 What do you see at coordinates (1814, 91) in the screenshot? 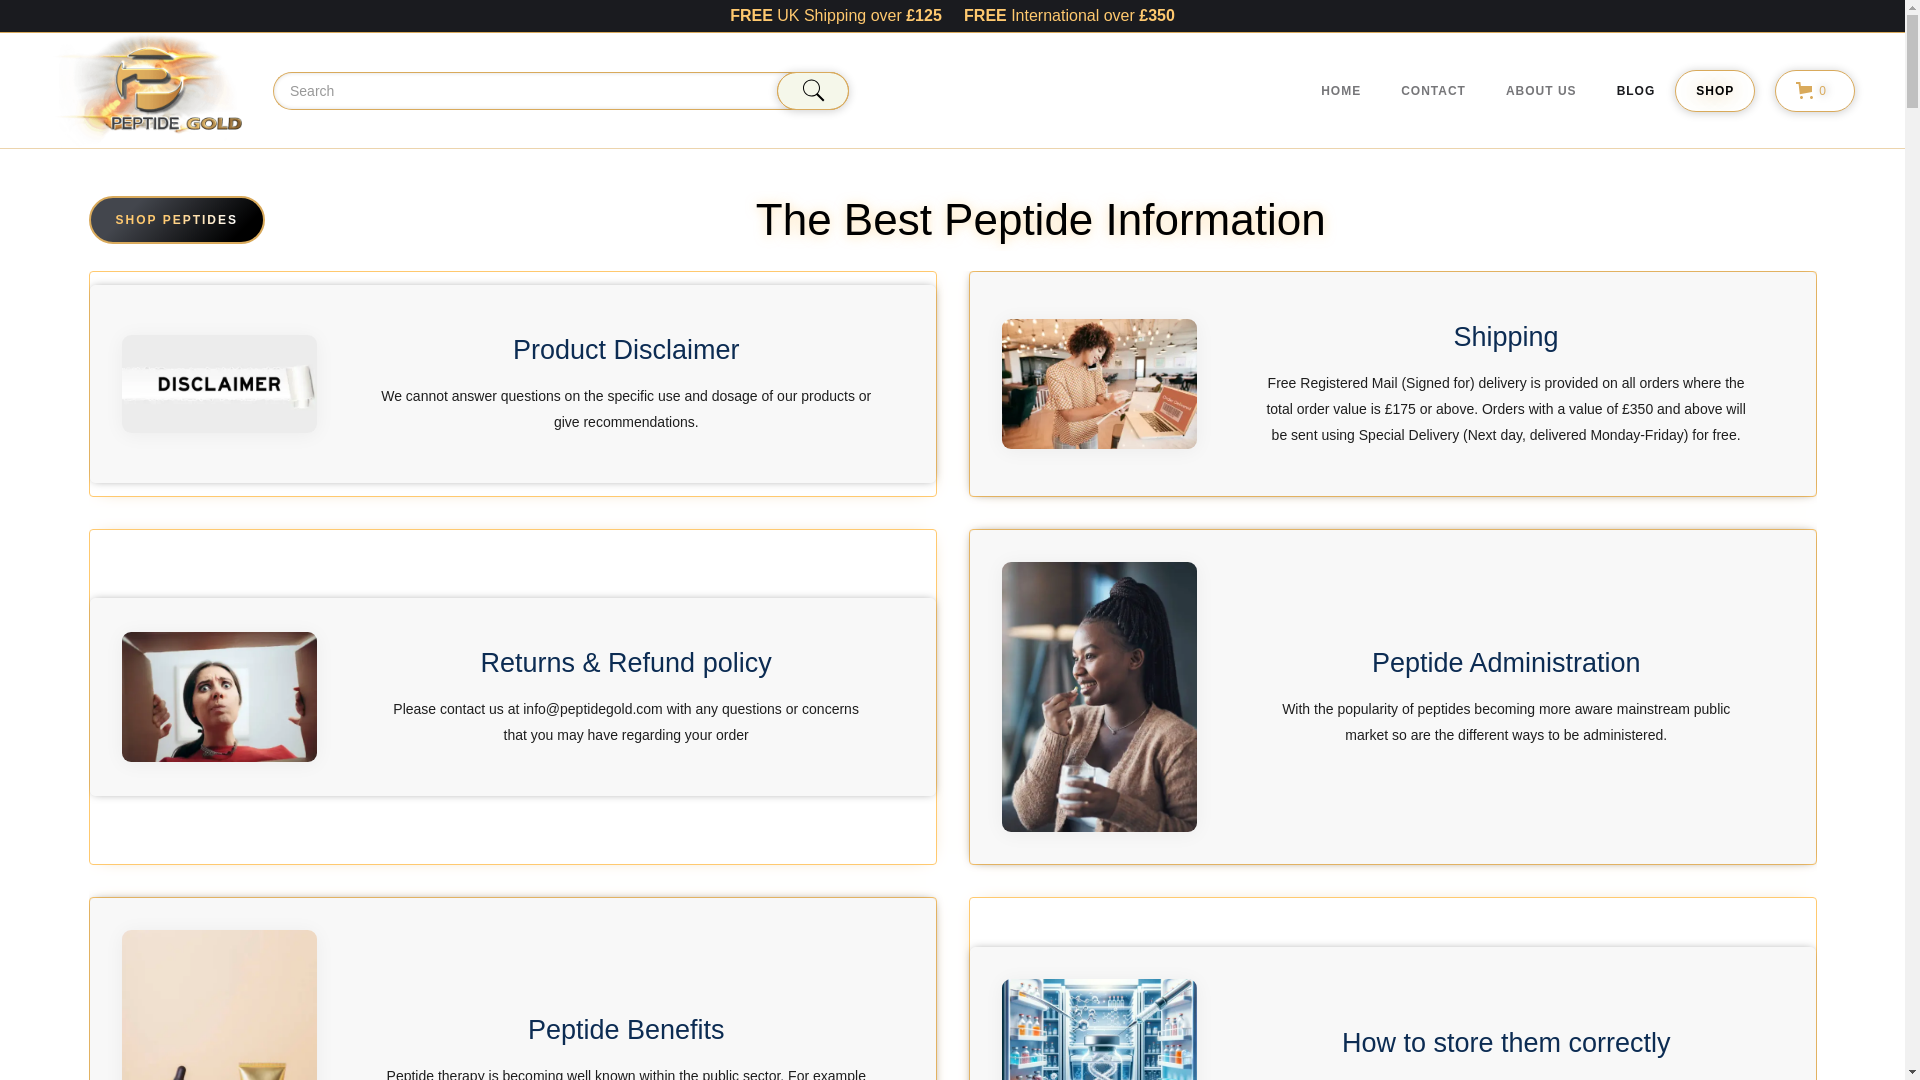
I see `0` at bounding box center [1814, 91].